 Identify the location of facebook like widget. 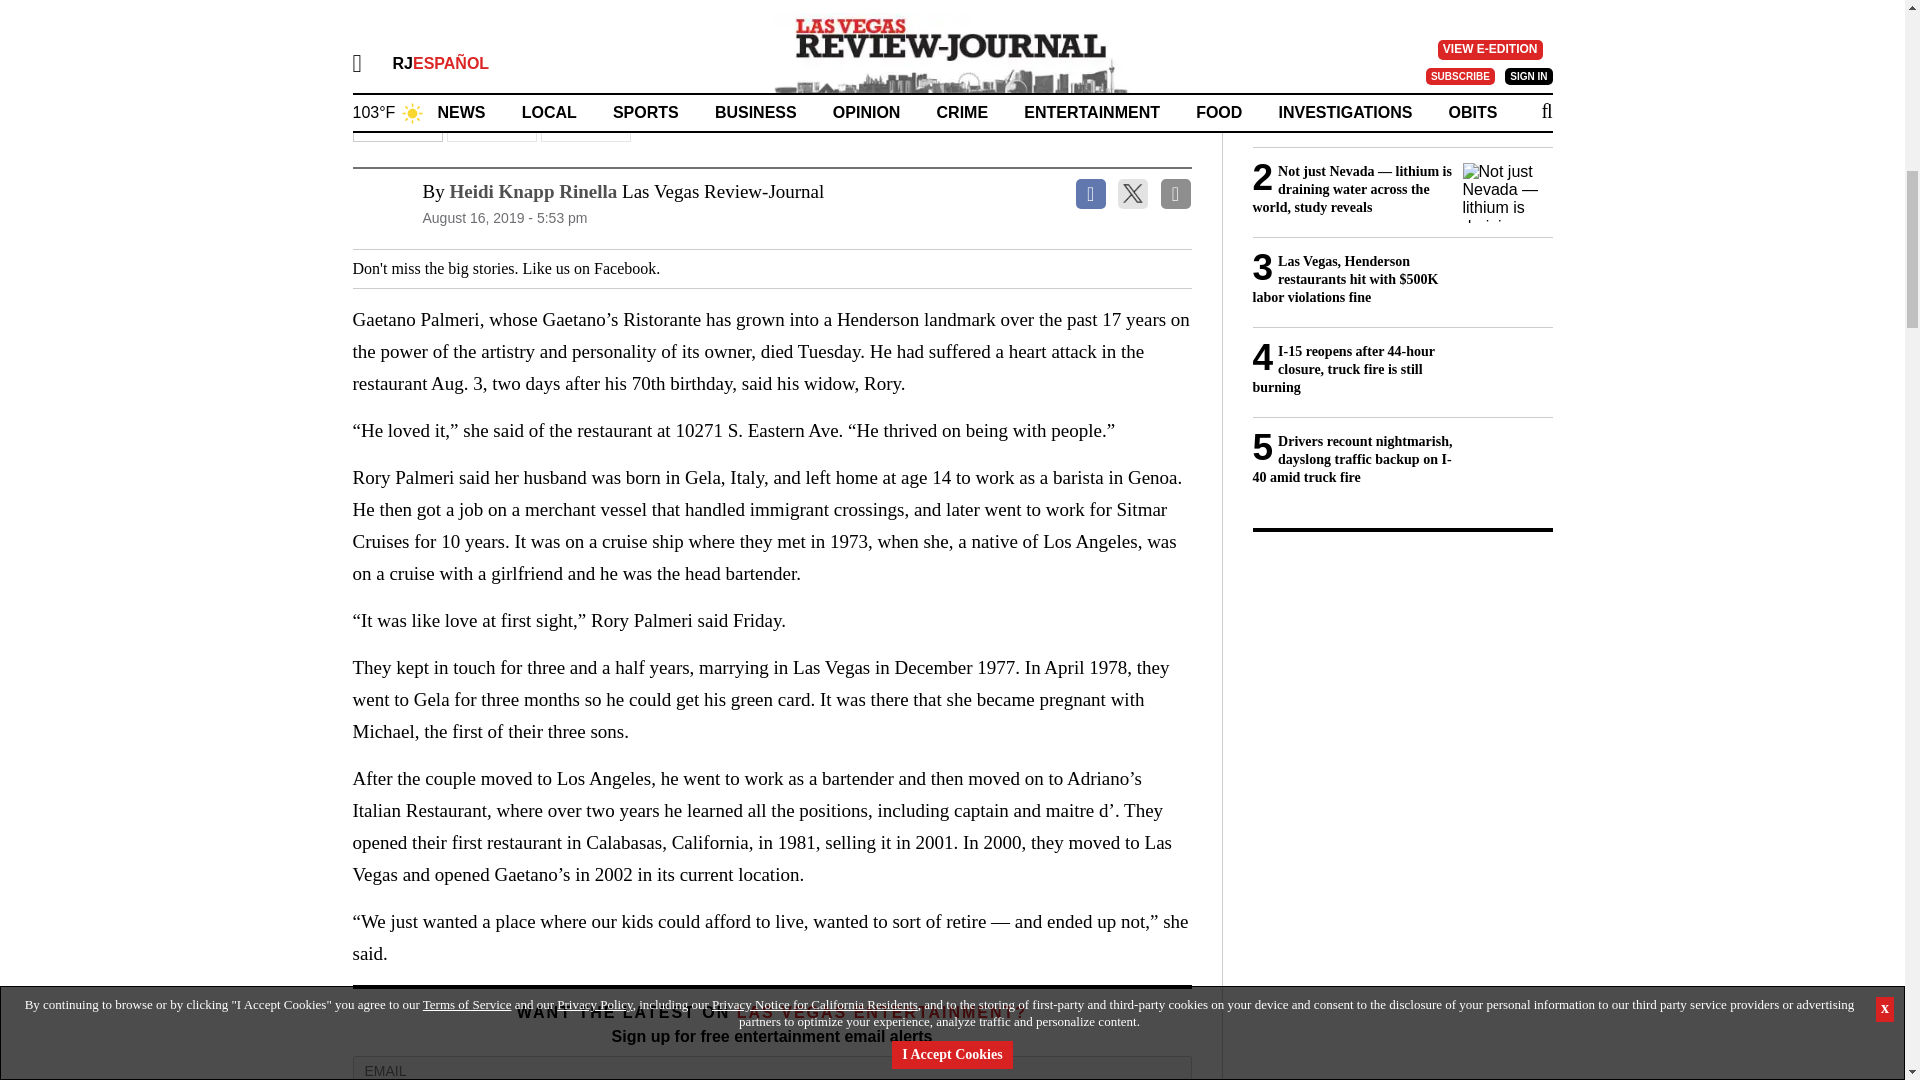
(734, 268).